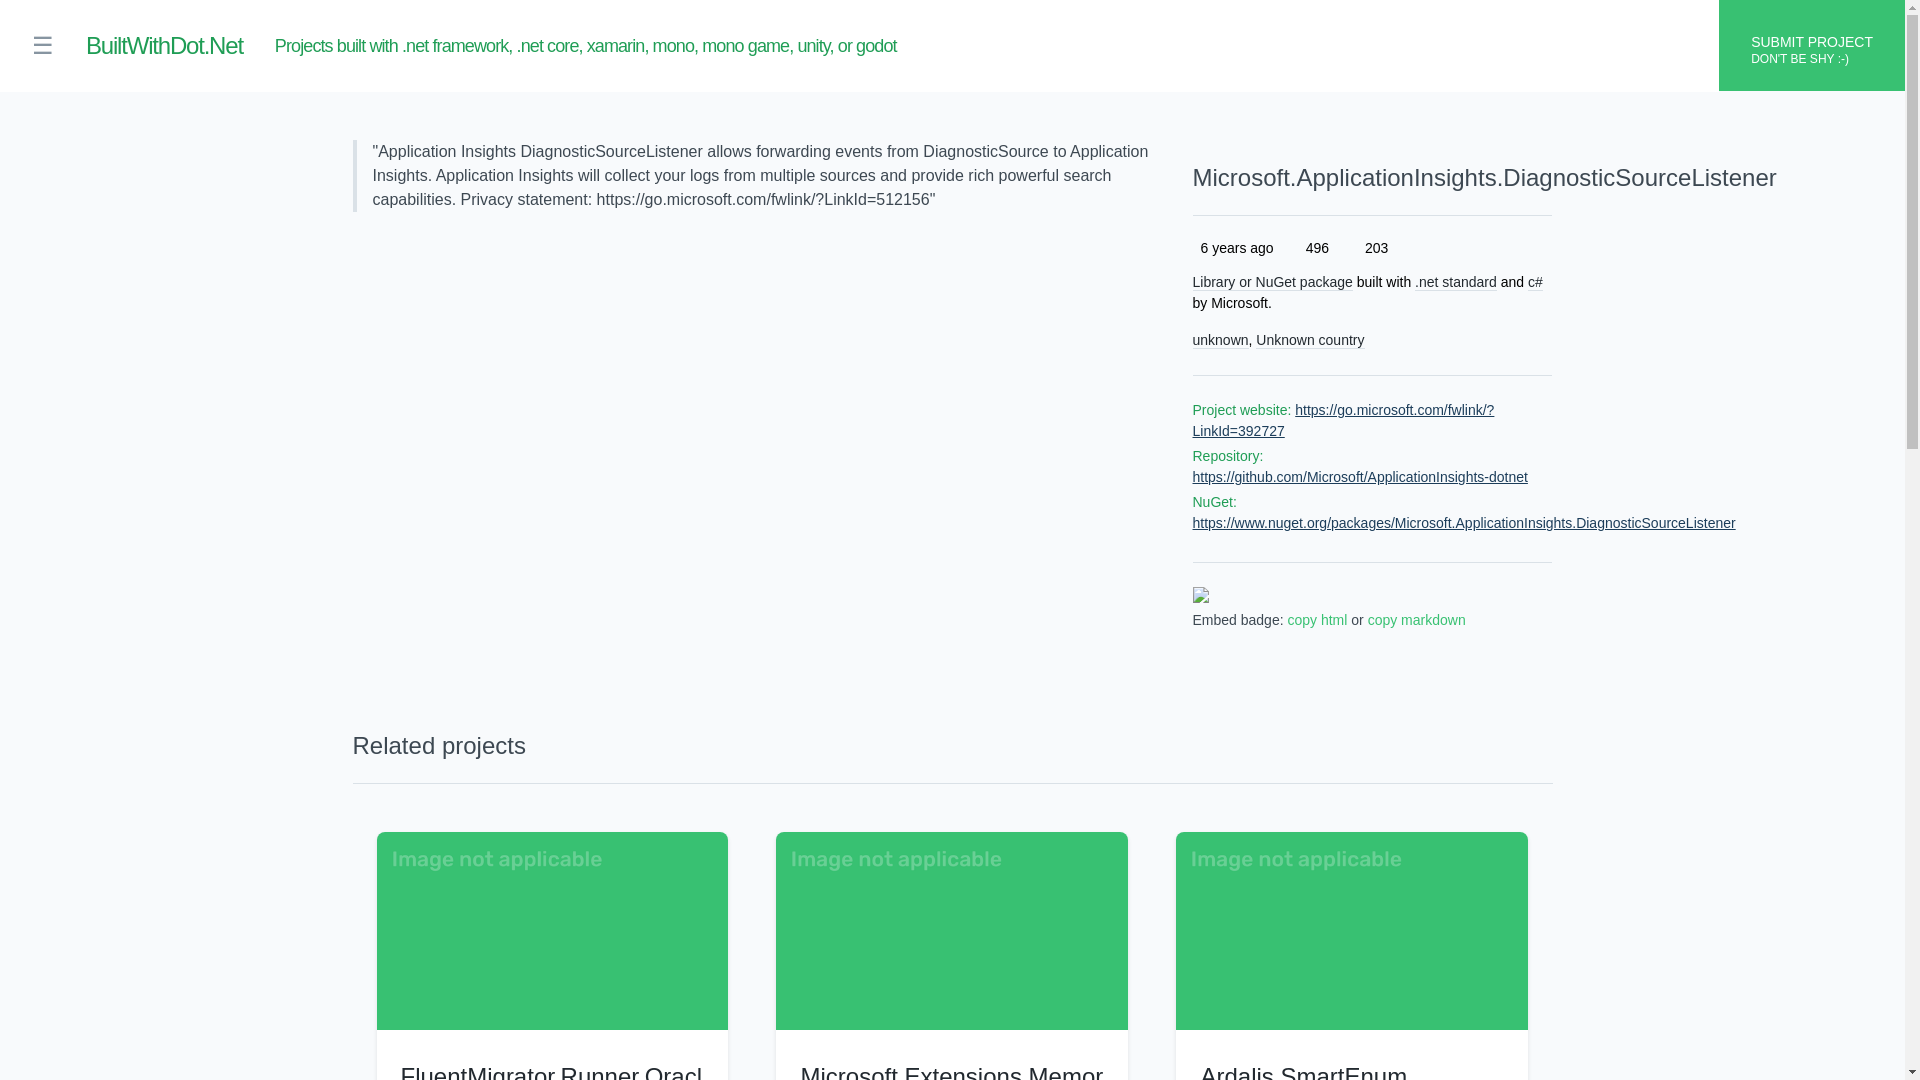 The image size is (1920, 1080). I want to click on Unknown country, so click(1309, 340).